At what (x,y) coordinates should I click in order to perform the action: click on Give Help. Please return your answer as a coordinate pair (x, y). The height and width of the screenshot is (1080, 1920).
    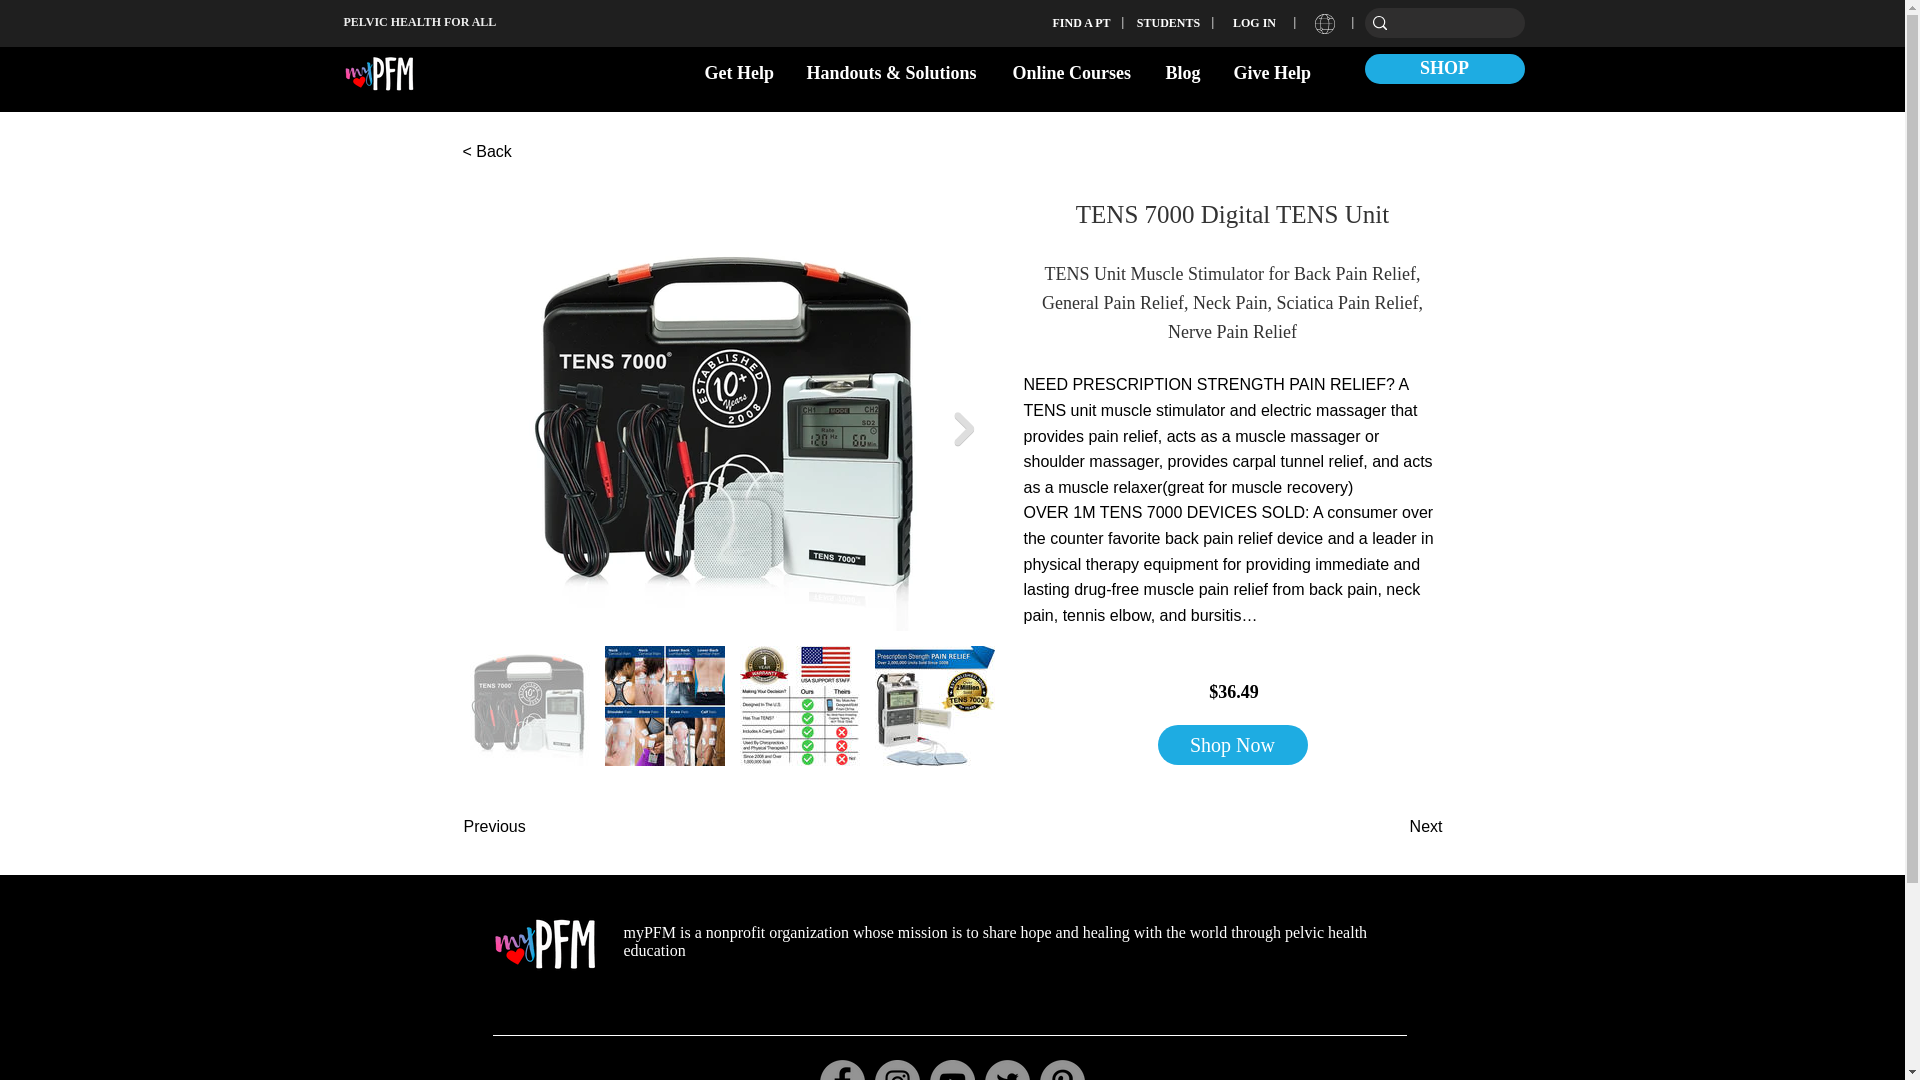
    Looking at the image, I should click on (1272, 73).